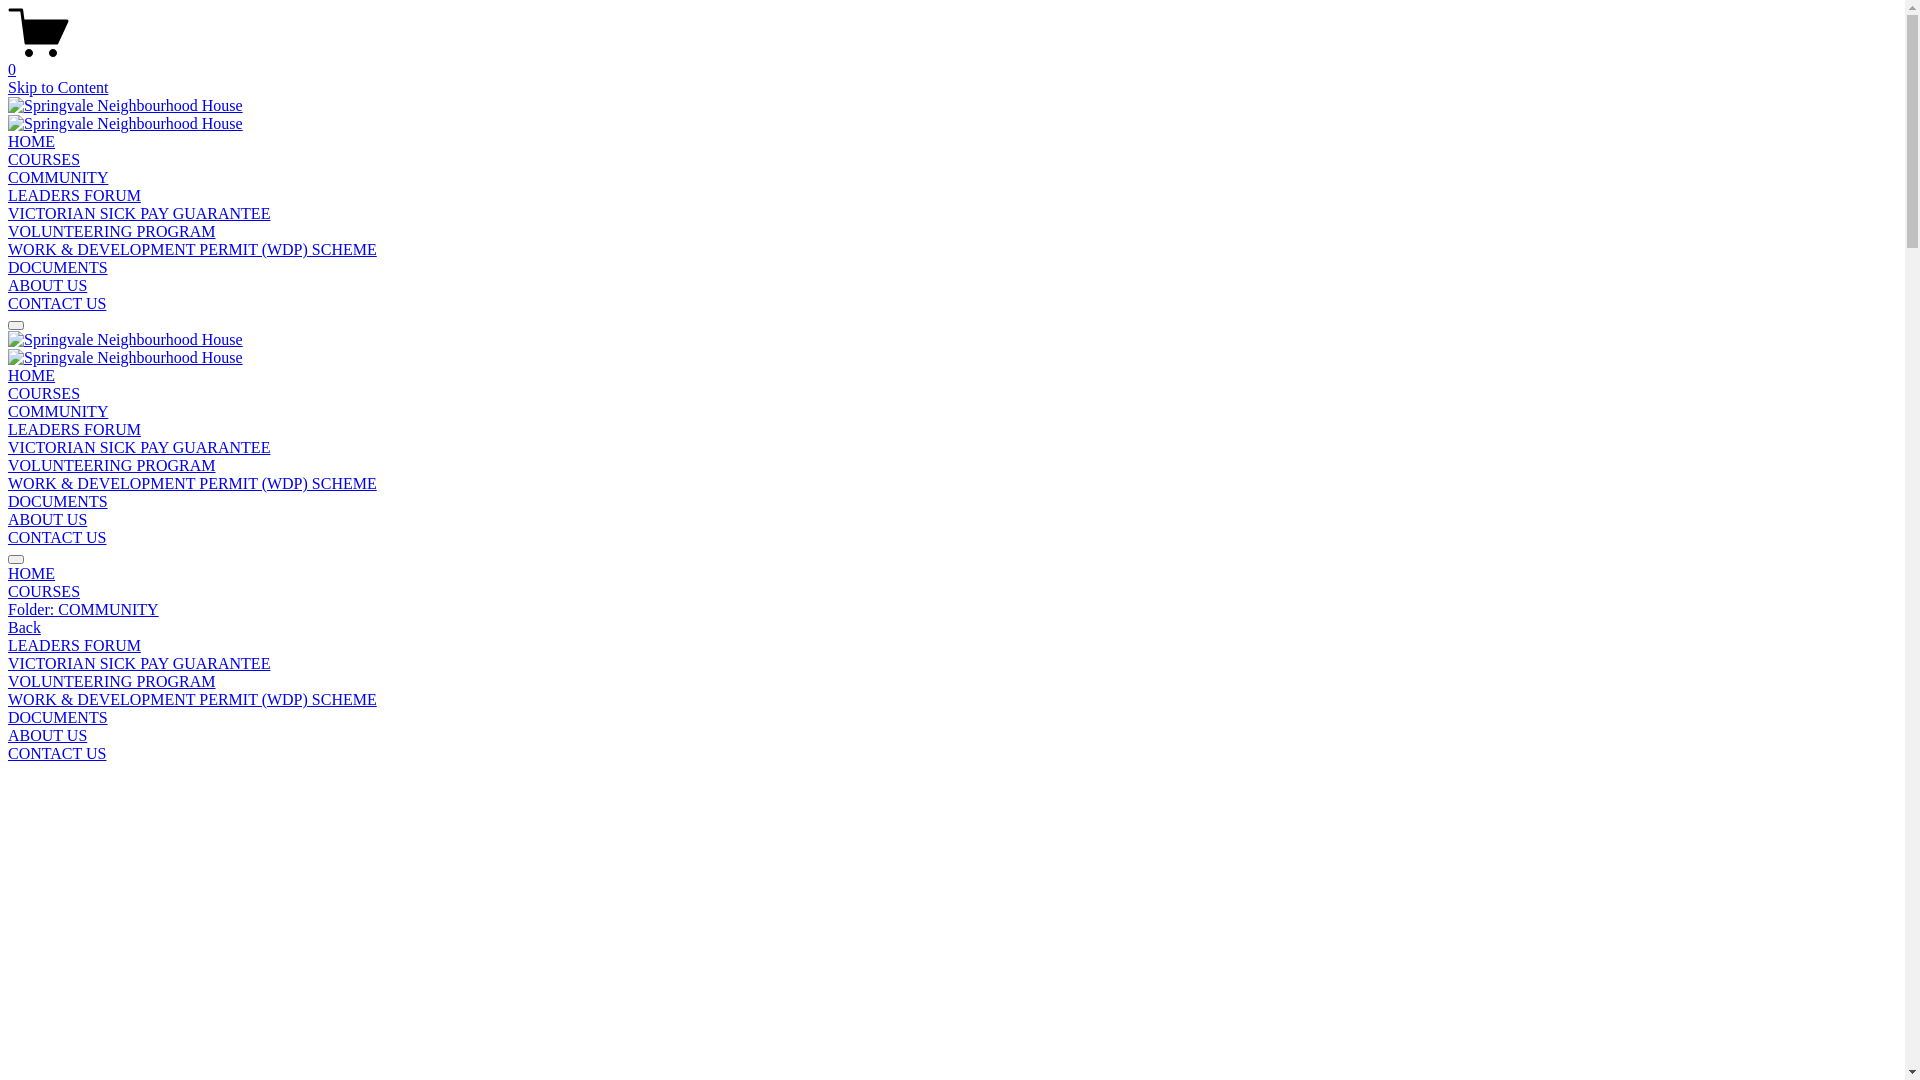 The width and height of the screenshot is (1920, 1080). What do you see at coordinates (139, 214) in the screenshot?
I see `VICTORIAN SICK PAY GUARANTEE` at bounding box center [139, 214].